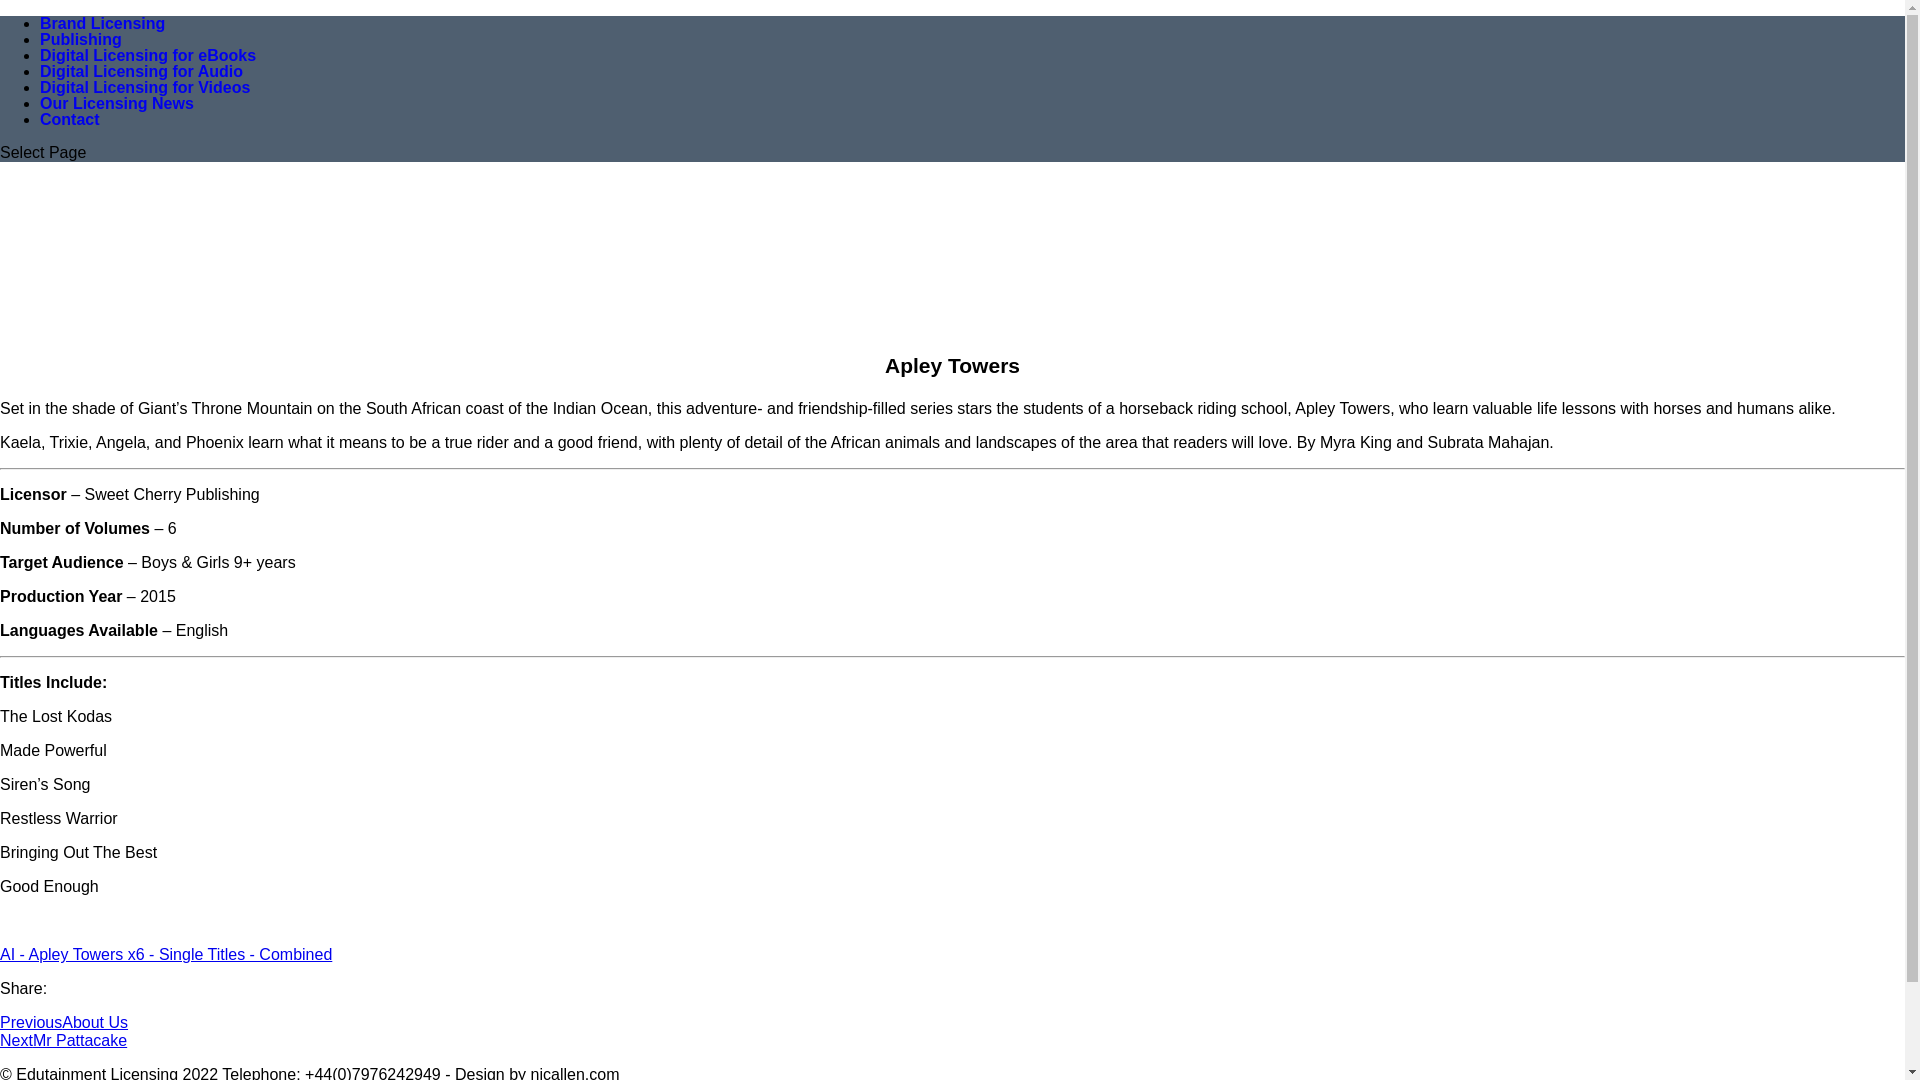 This screenshot has height=1080, width=1920. What do you see at coordinates (148, 56) in the screenshot?
I see `Digital Licensing for eBooks` at bounding box center [148, 56].